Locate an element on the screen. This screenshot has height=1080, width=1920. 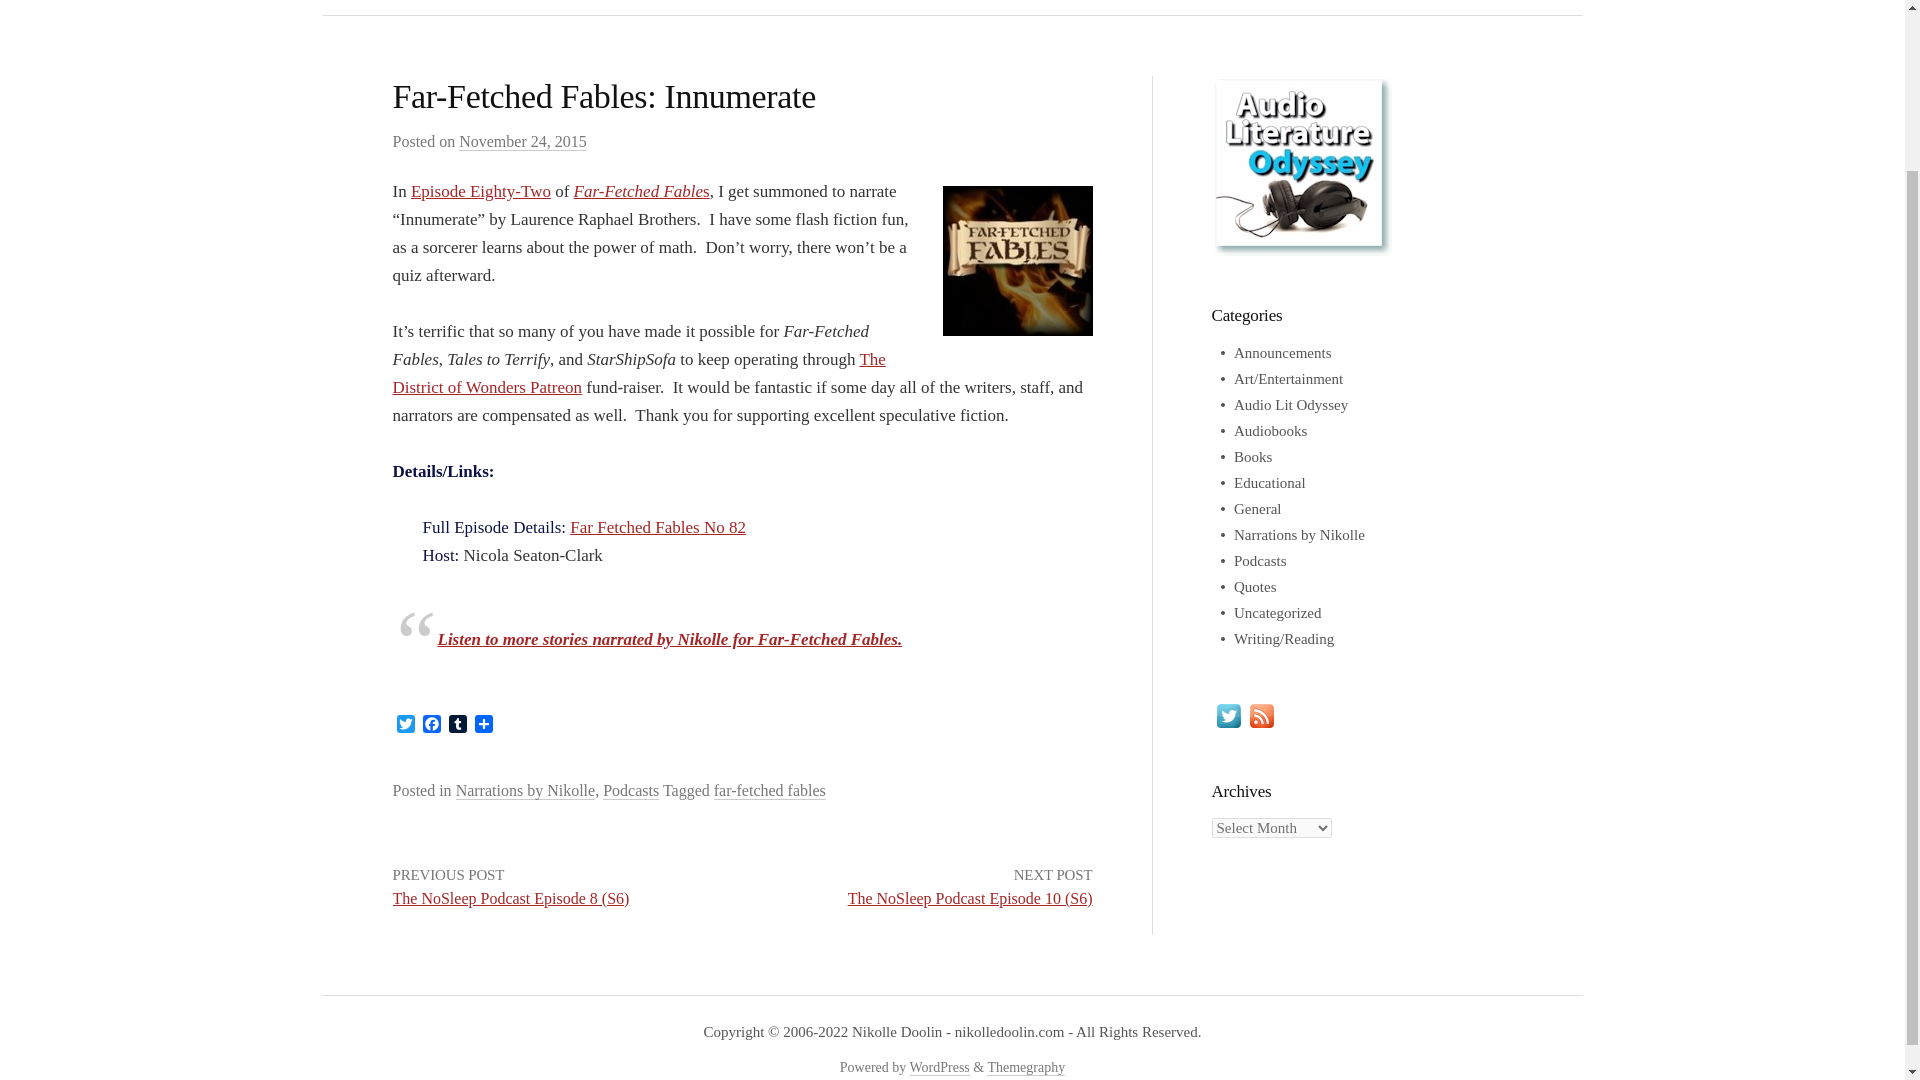
Tumblr is located at coordinates (456, 725).